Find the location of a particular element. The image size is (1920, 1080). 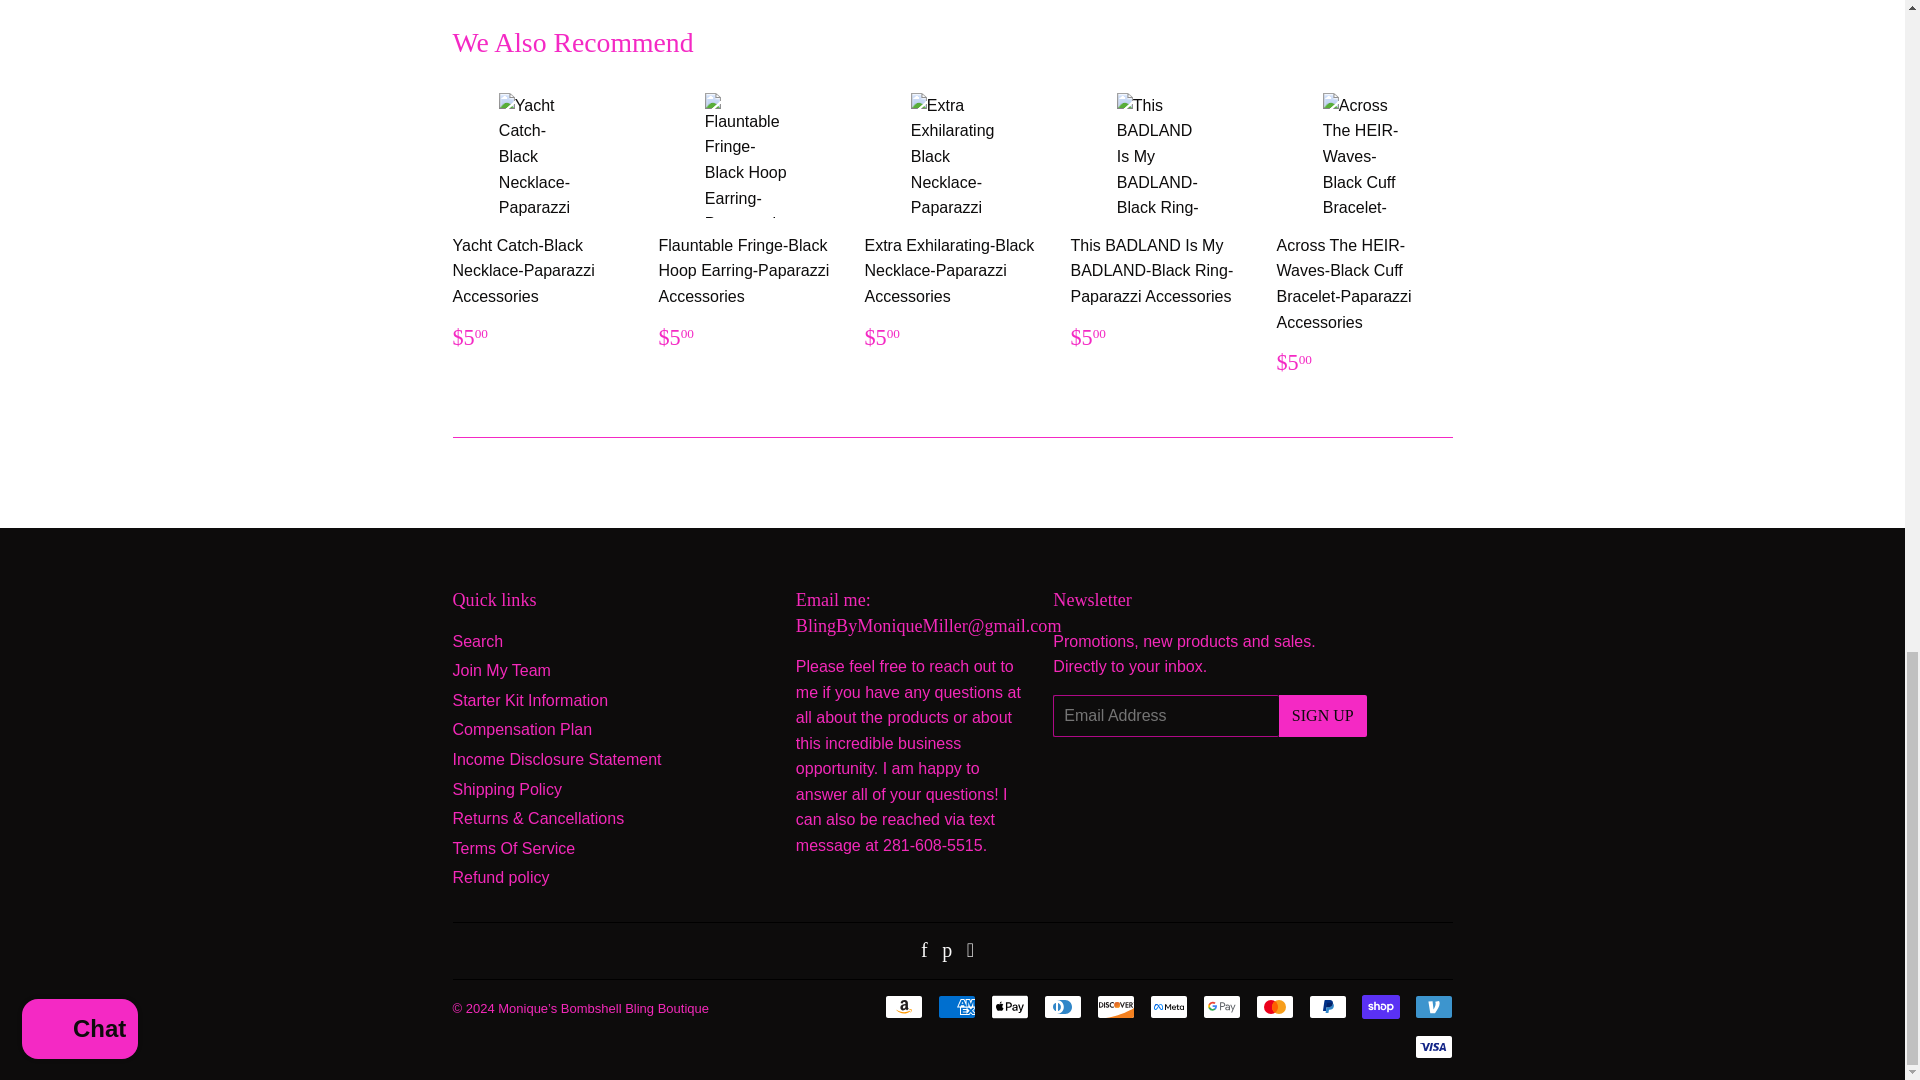

Venmo is located at coordinates (1432, 1006).